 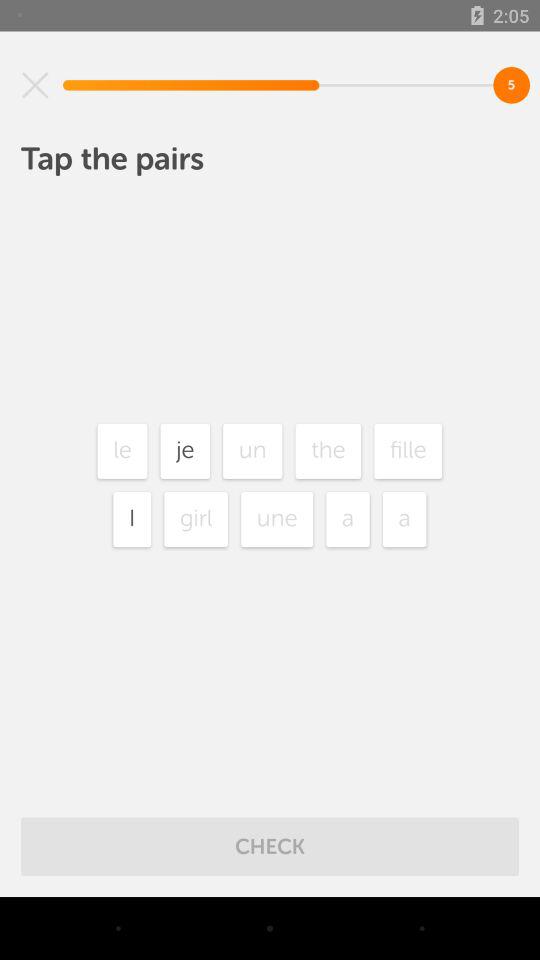 What do you see at coordinates (185, 450) in the screenshot?
I see `turn off icon to the left of the un icon` at bounding box center [185, 450].